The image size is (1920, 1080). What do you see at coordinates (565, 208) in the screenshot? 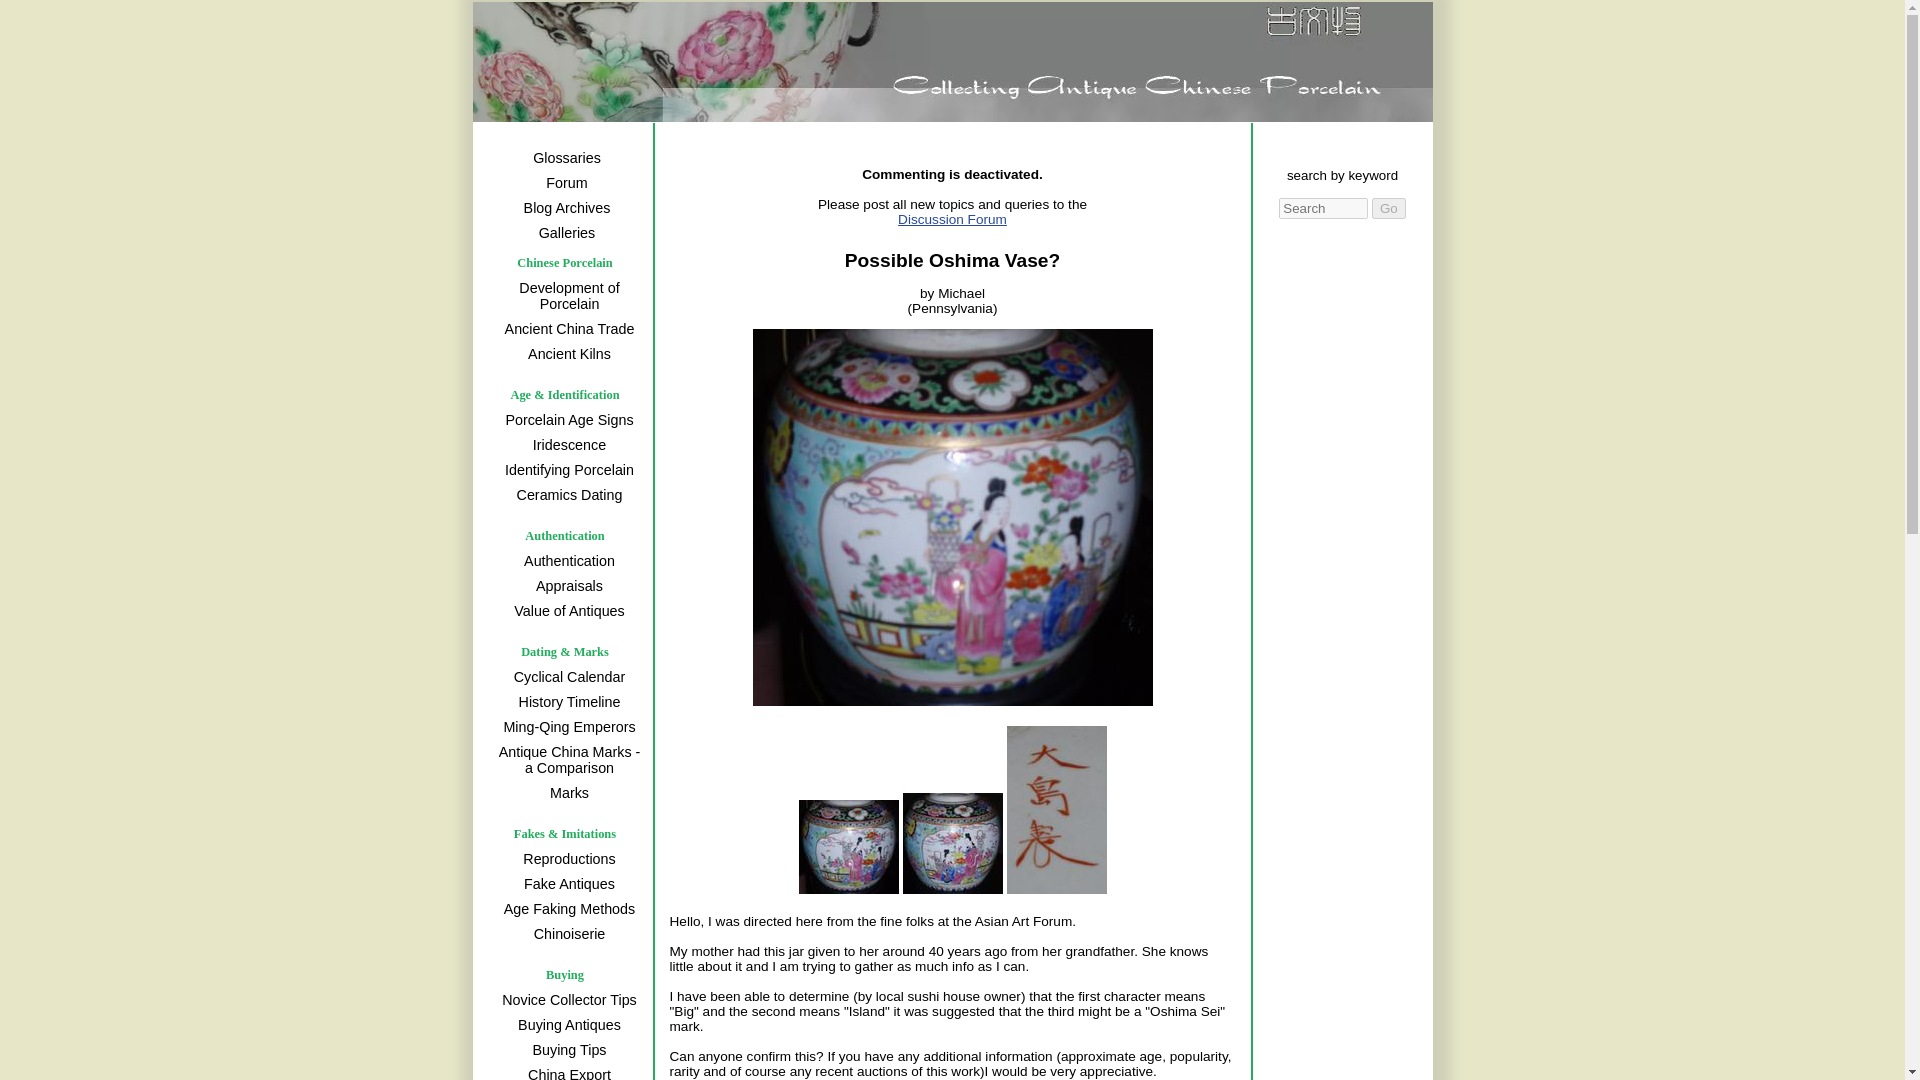
I see `Blog Archives` at bounding box center [565, 208].